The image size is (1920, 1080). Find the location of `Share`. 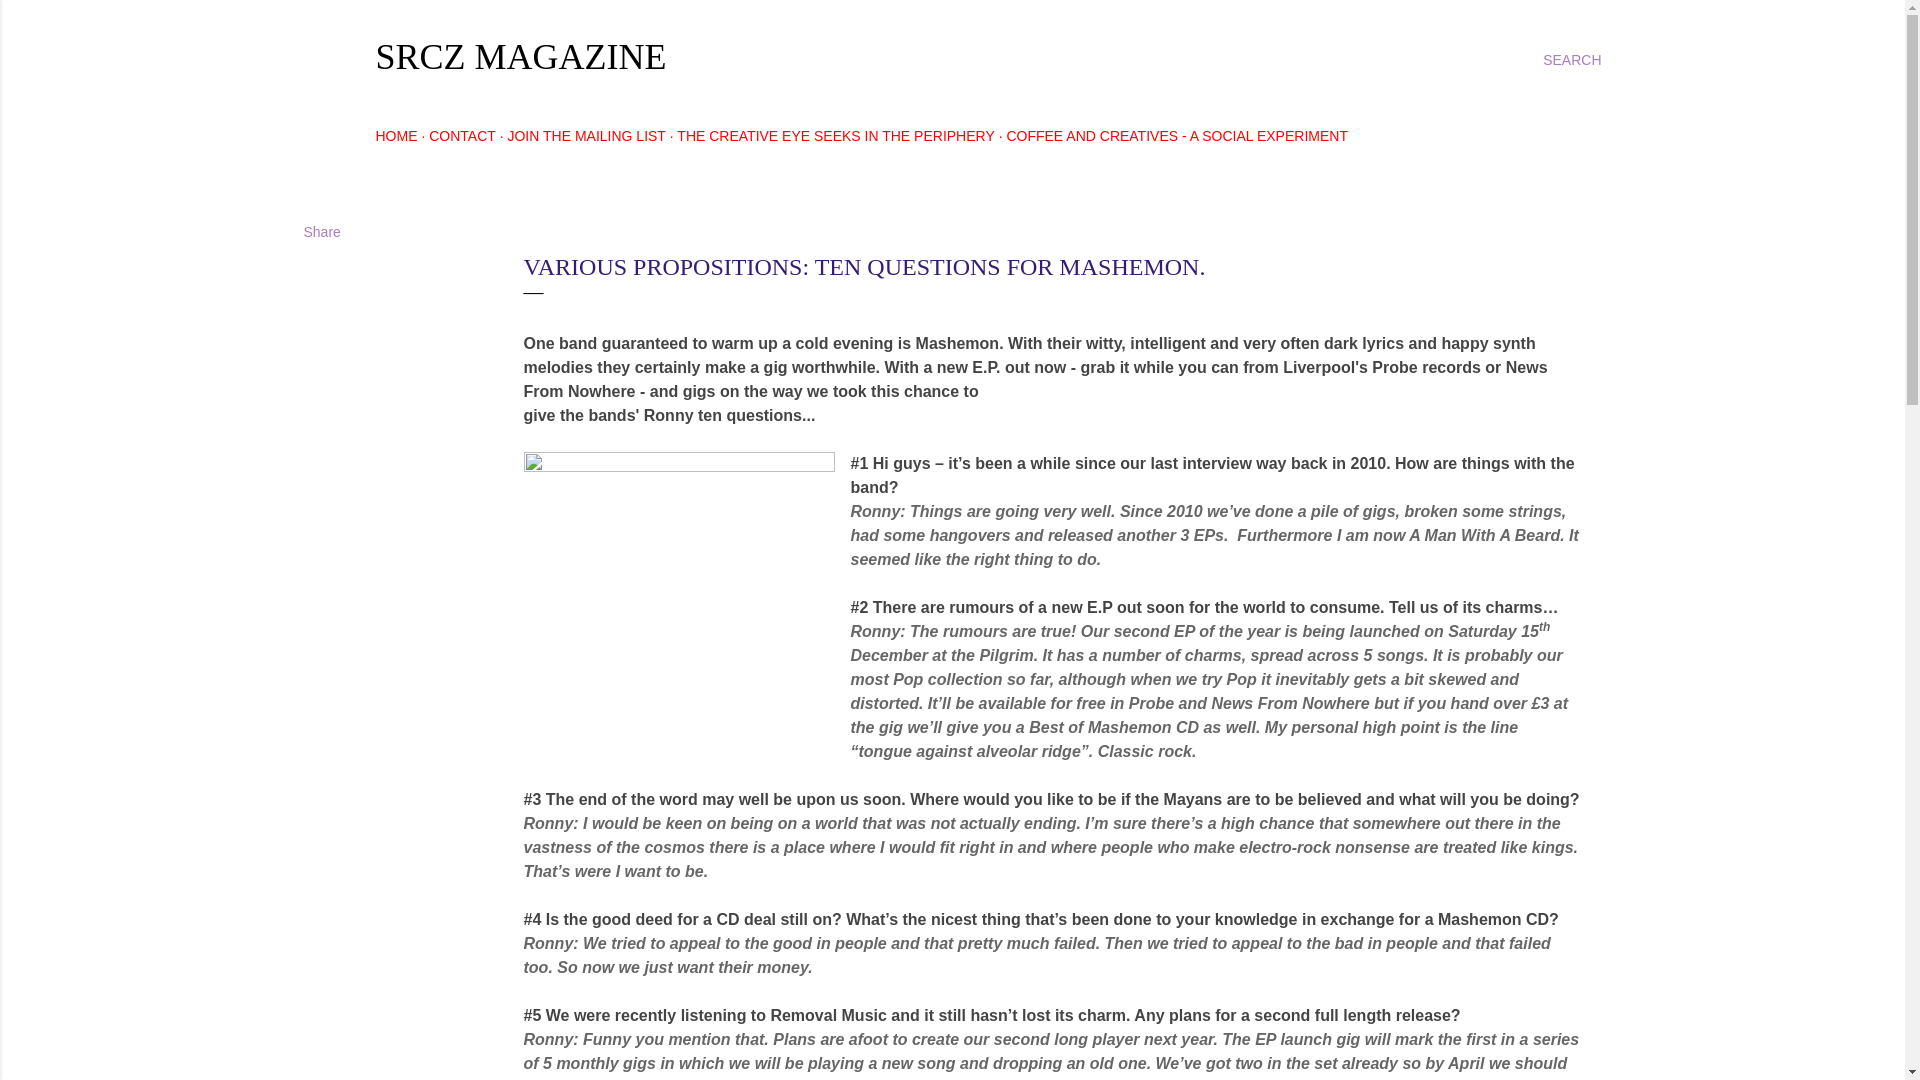

Share is located at coordinates (322, 231).